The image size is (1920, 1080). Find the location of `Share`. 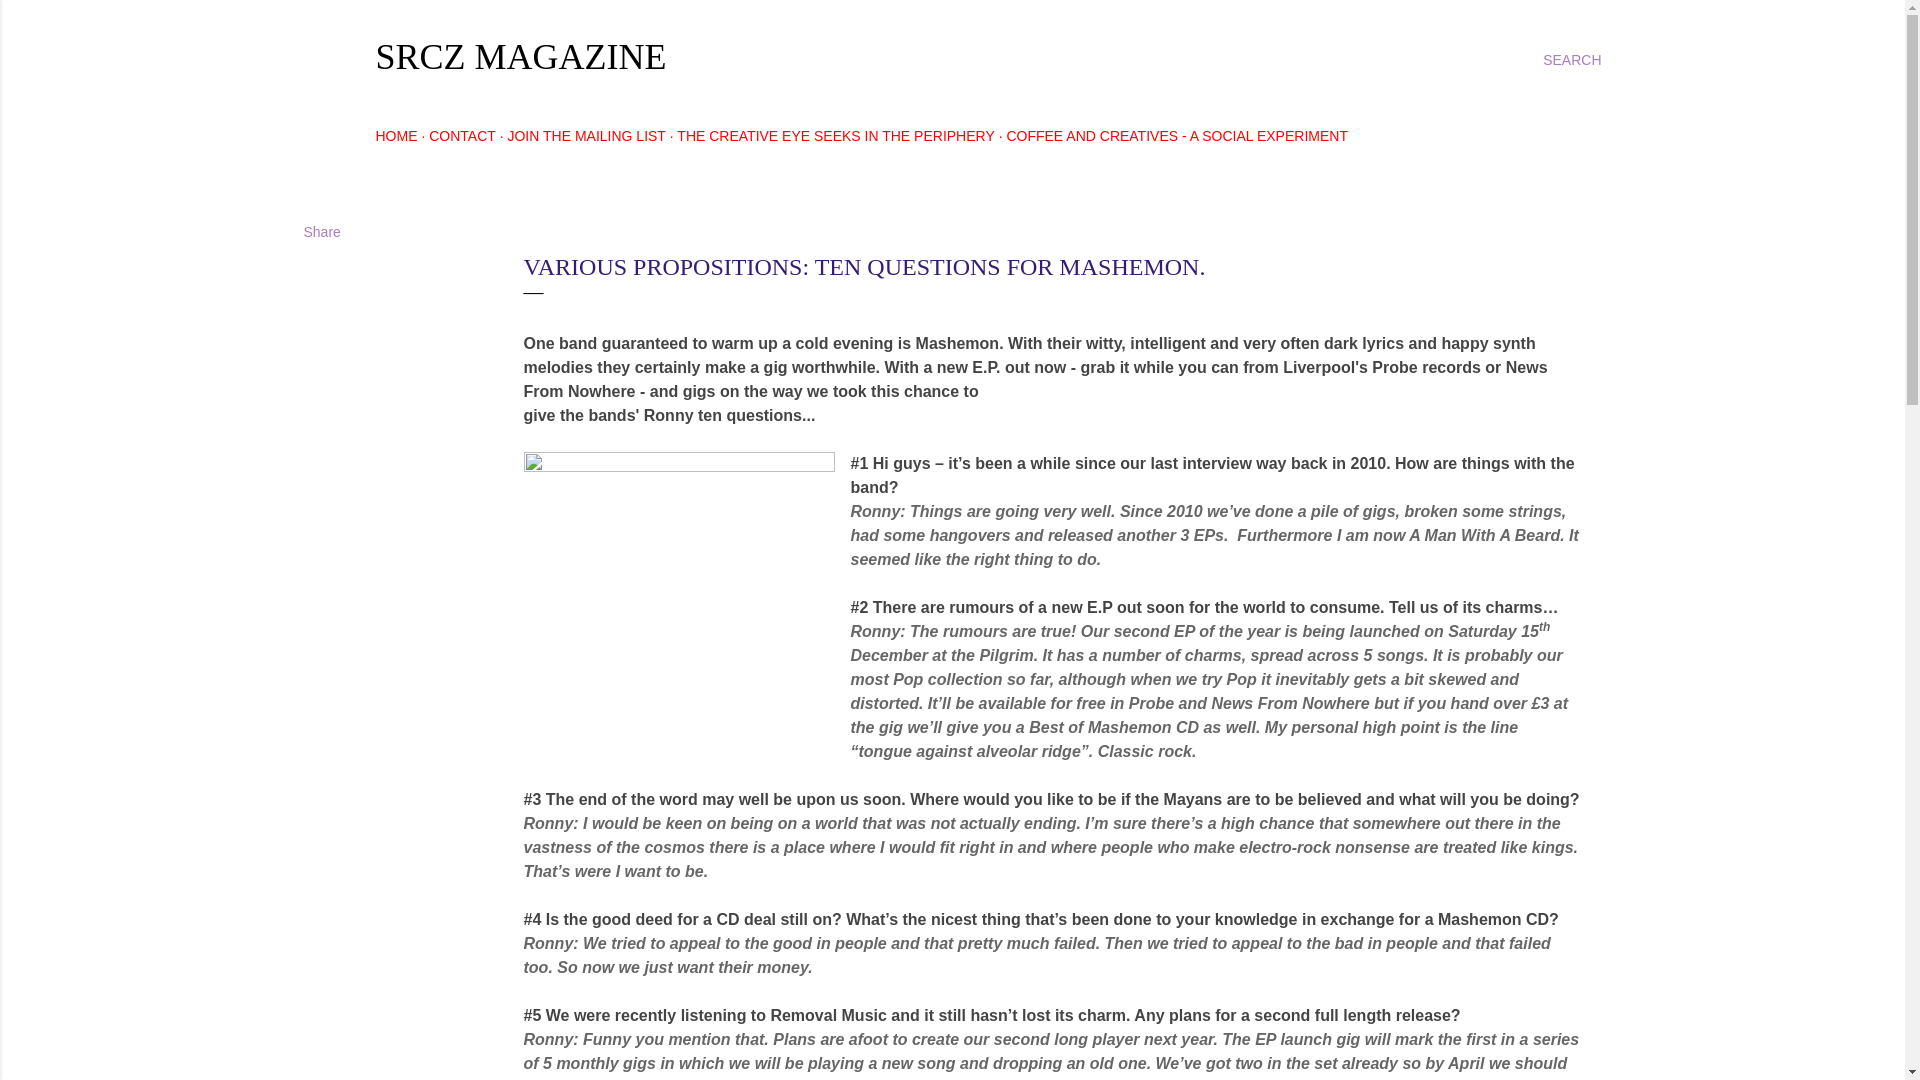

Share is located at coordinates (322, 231).